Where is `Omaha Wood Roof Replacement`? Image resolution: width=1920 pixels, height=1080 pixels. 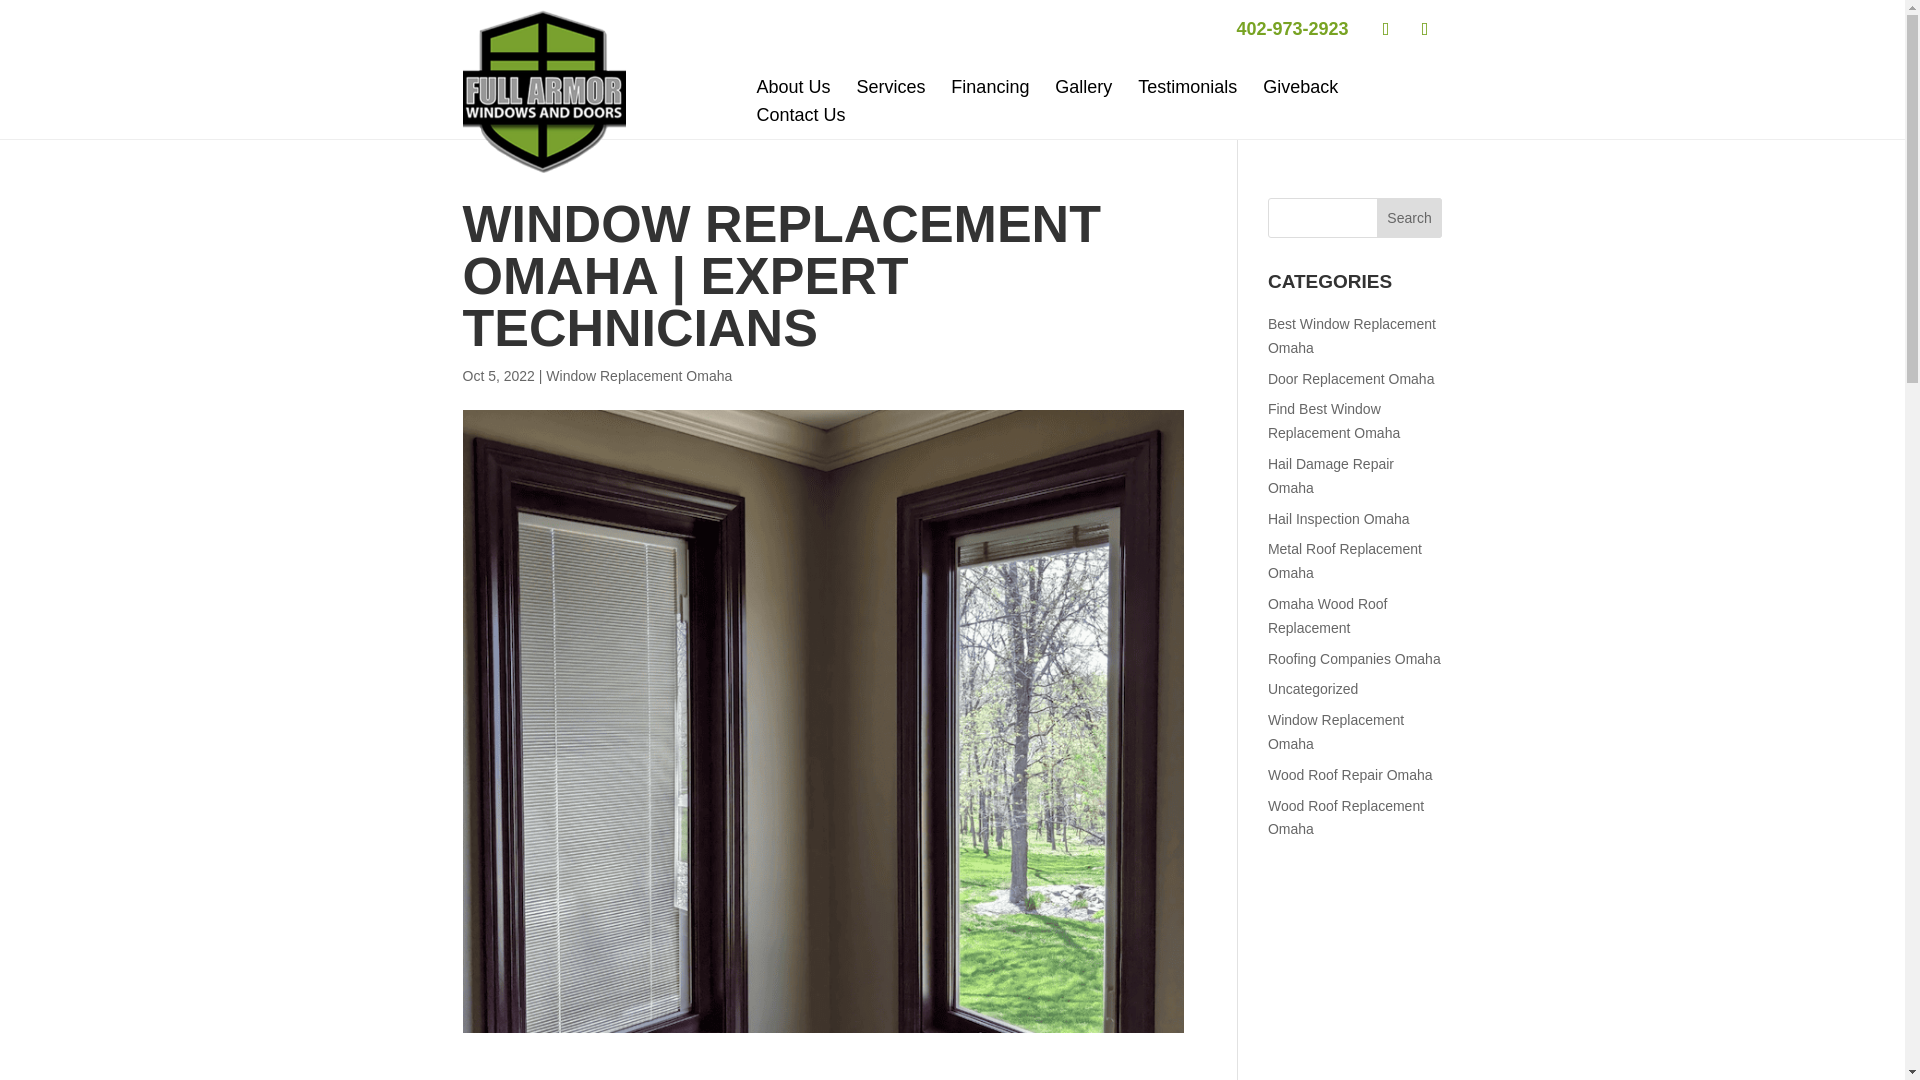
Omaha Wood Roof Replacement is located at coordinates (1328, 616).